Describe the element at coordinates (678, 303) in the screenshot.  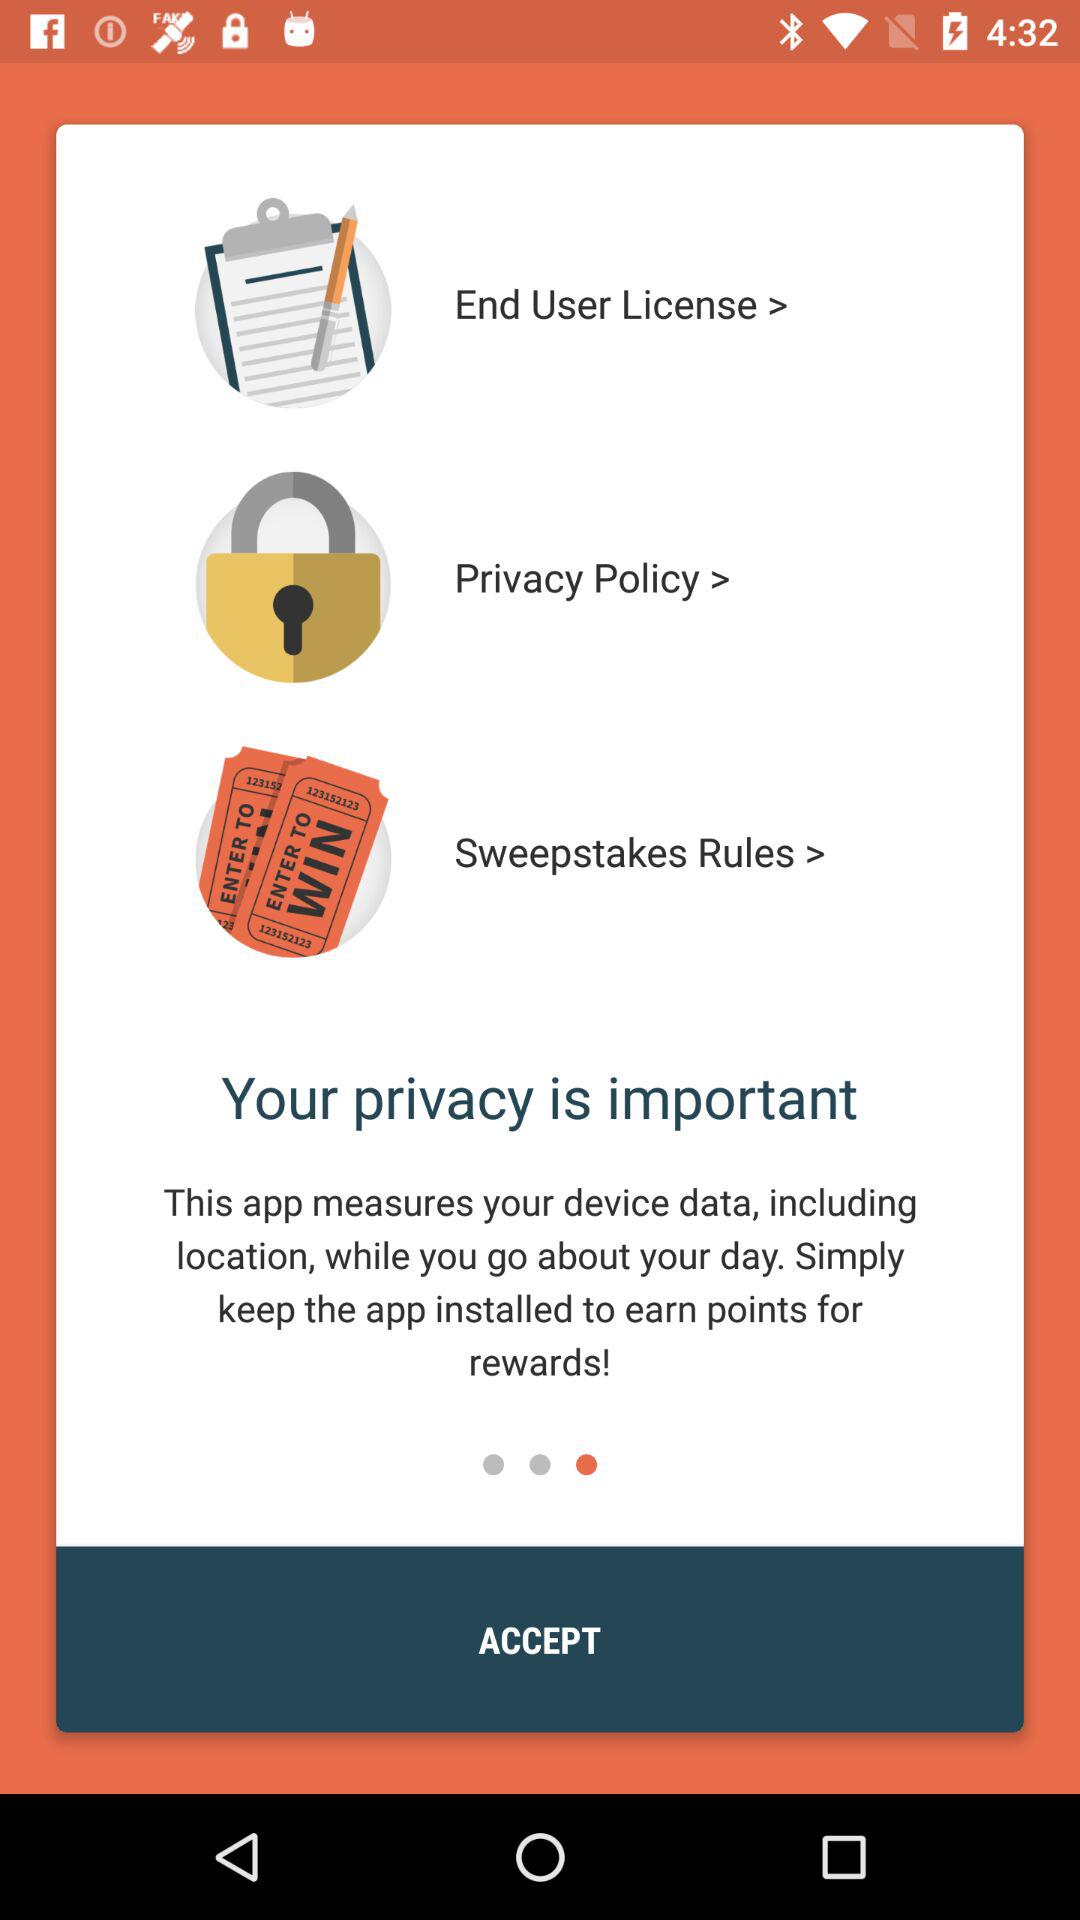
I see `scroll to end user license > item` at that location.